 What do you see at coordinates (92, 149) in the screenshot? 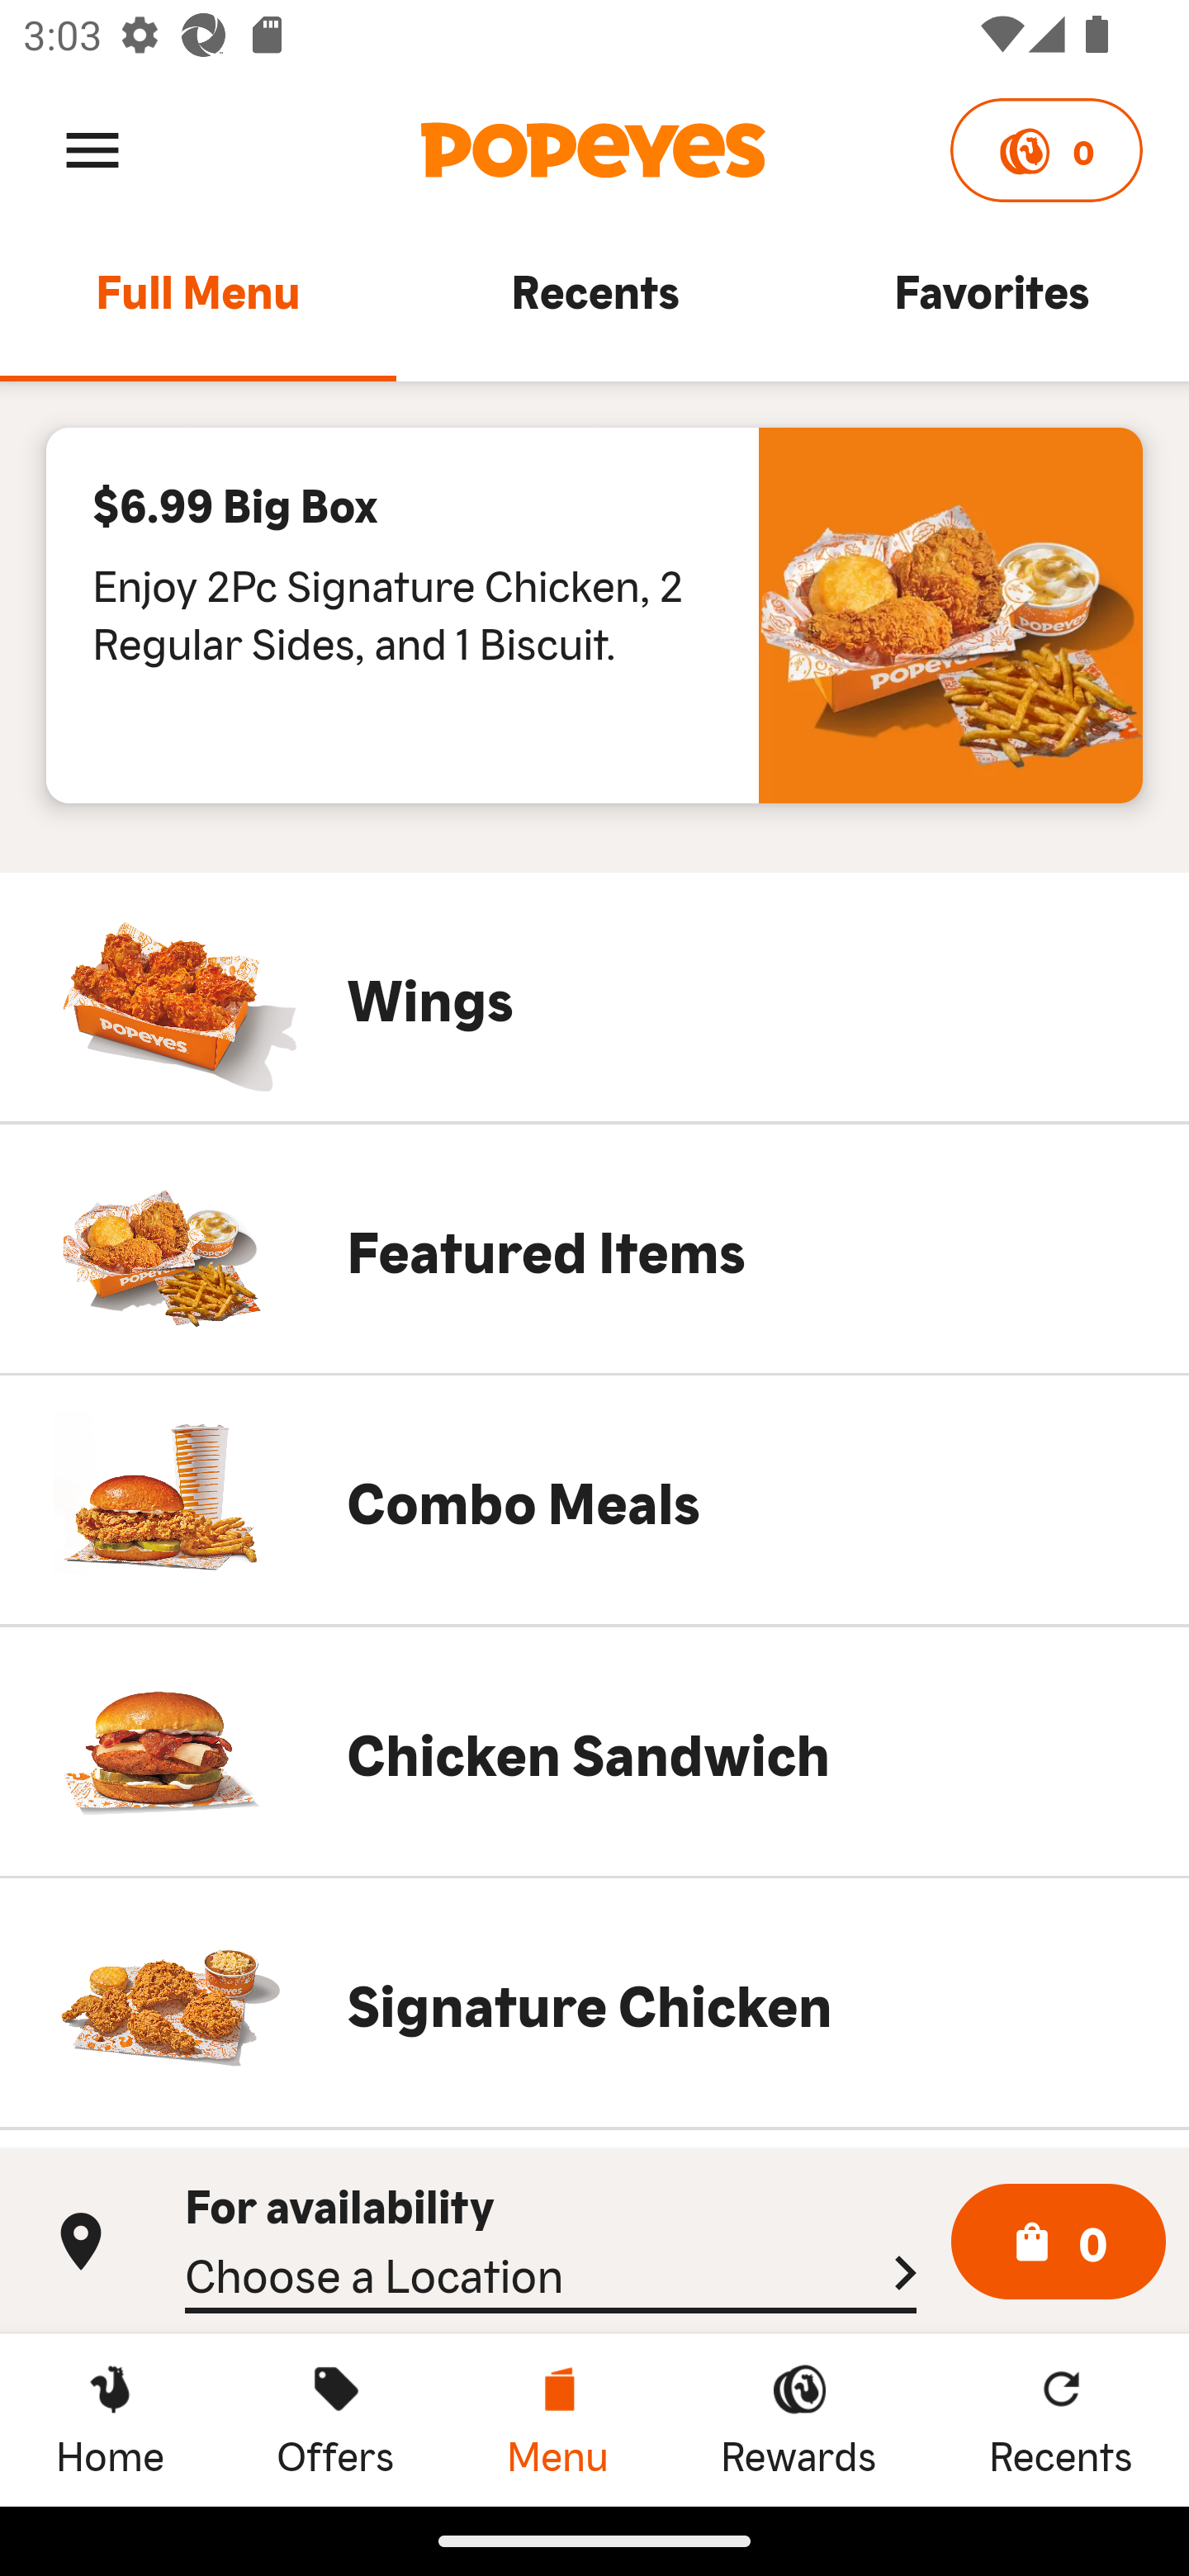
I see `Menu ` at bounding box center [92, 149].